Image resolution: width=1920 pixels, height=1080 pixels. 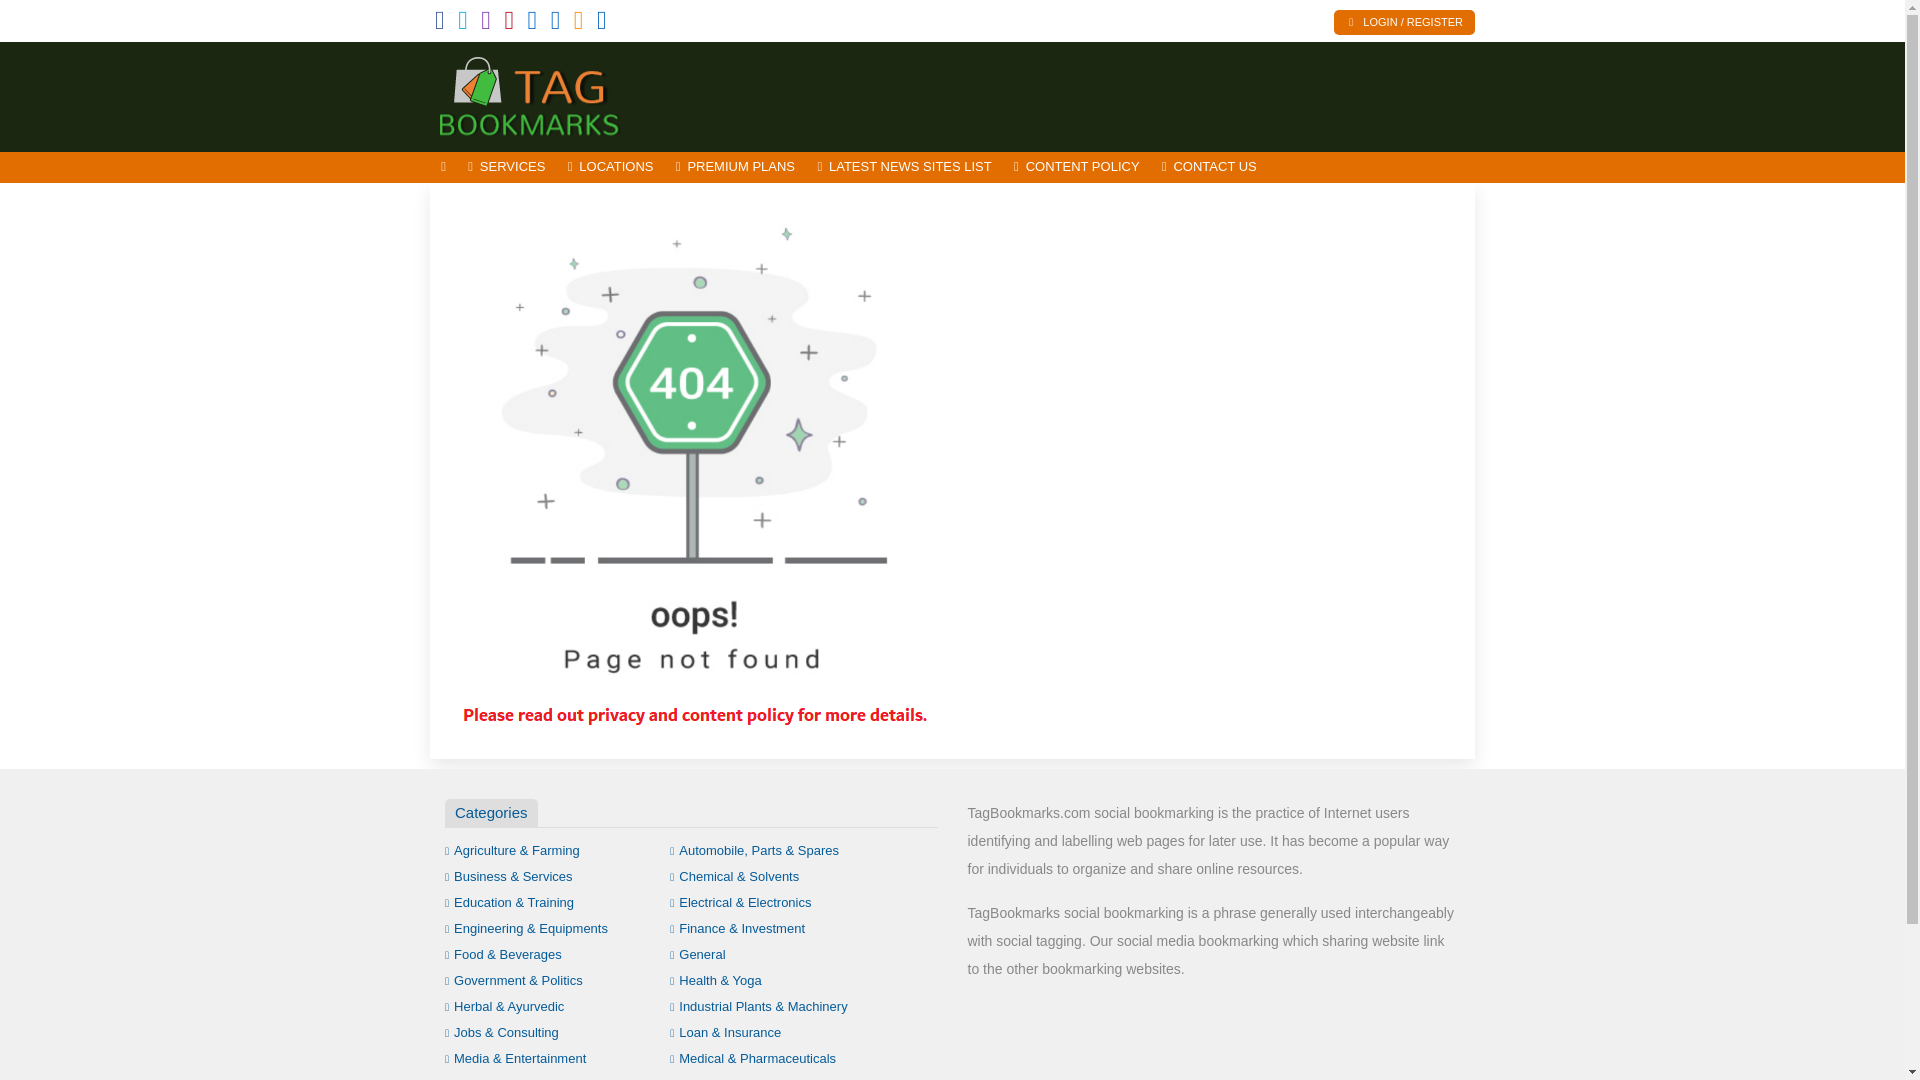 I want to click on LOCATIONS, so click(x=610, y=167).